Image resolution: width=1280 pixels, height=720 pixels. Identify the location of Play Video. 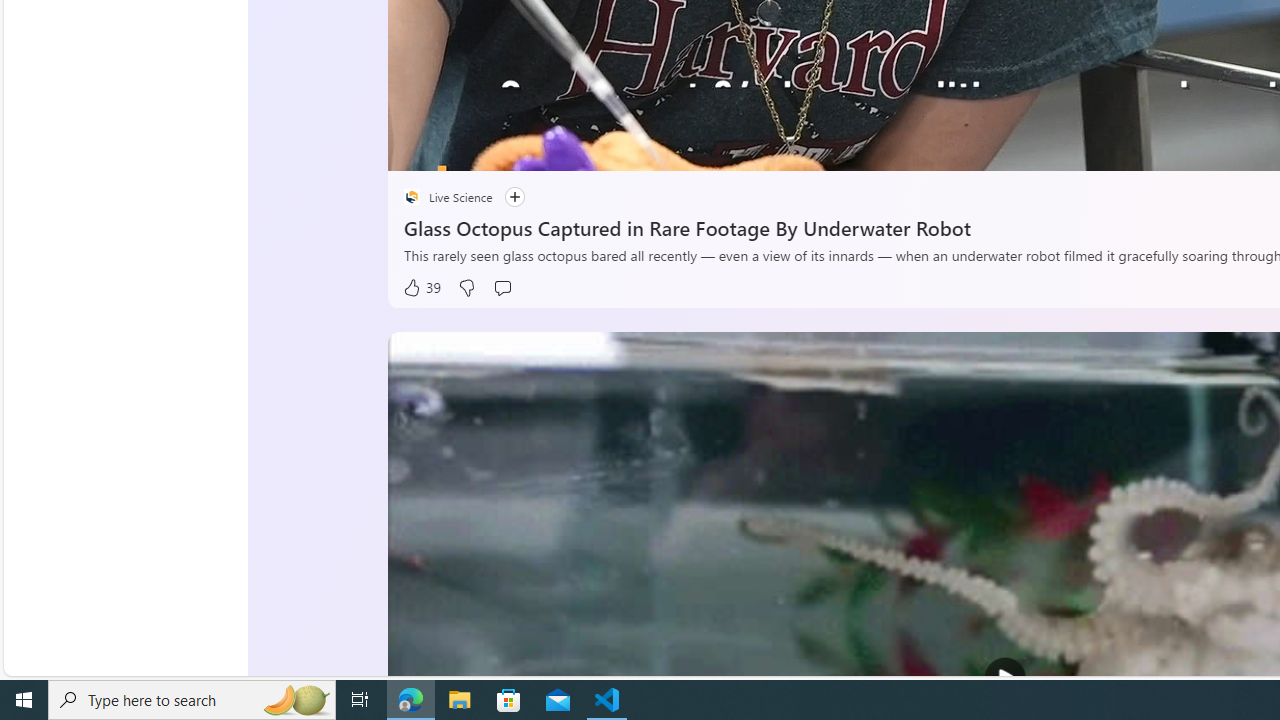
(1005, 678).